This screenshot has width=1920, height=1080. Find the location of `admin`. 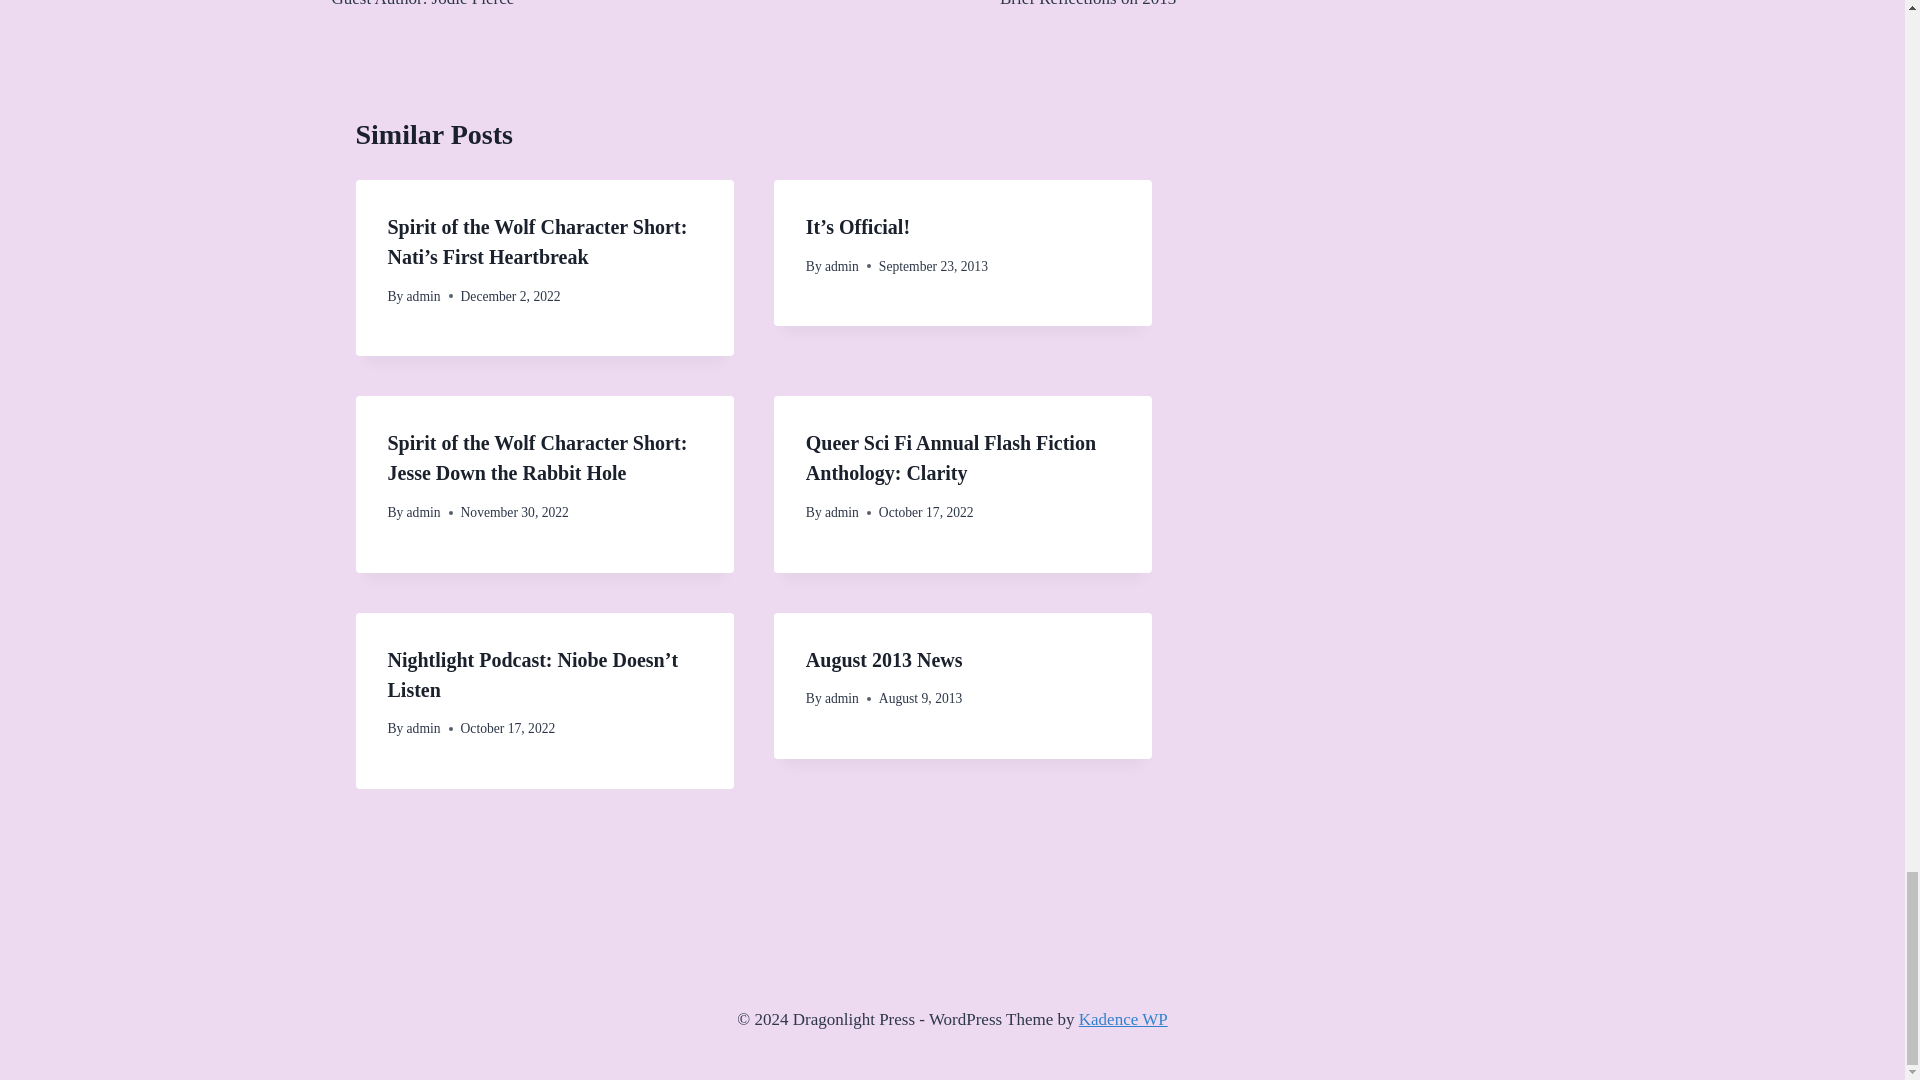

admin is located at coordinates (842, 266).